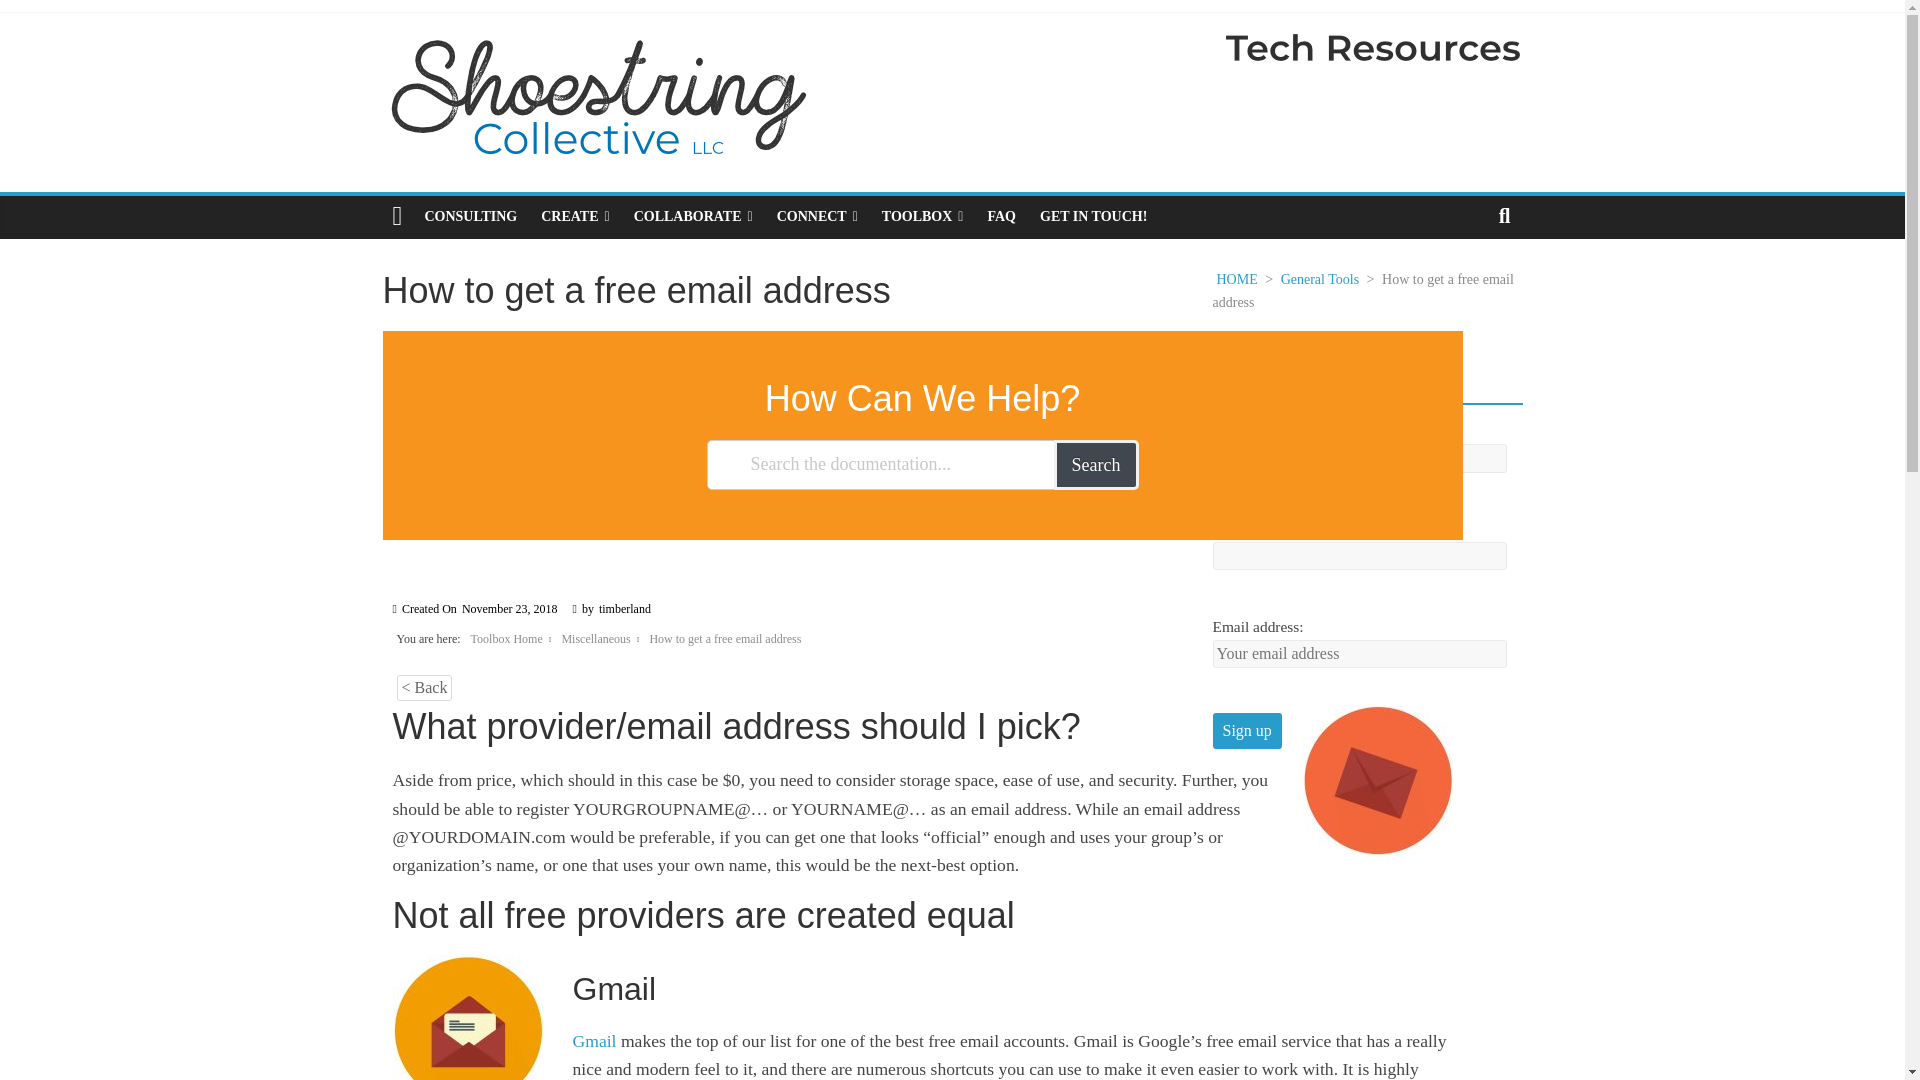  Describe the element at coordinates (1320, 280) in the screenshot. I see `Go to the General Tools Category archives.` at that location.